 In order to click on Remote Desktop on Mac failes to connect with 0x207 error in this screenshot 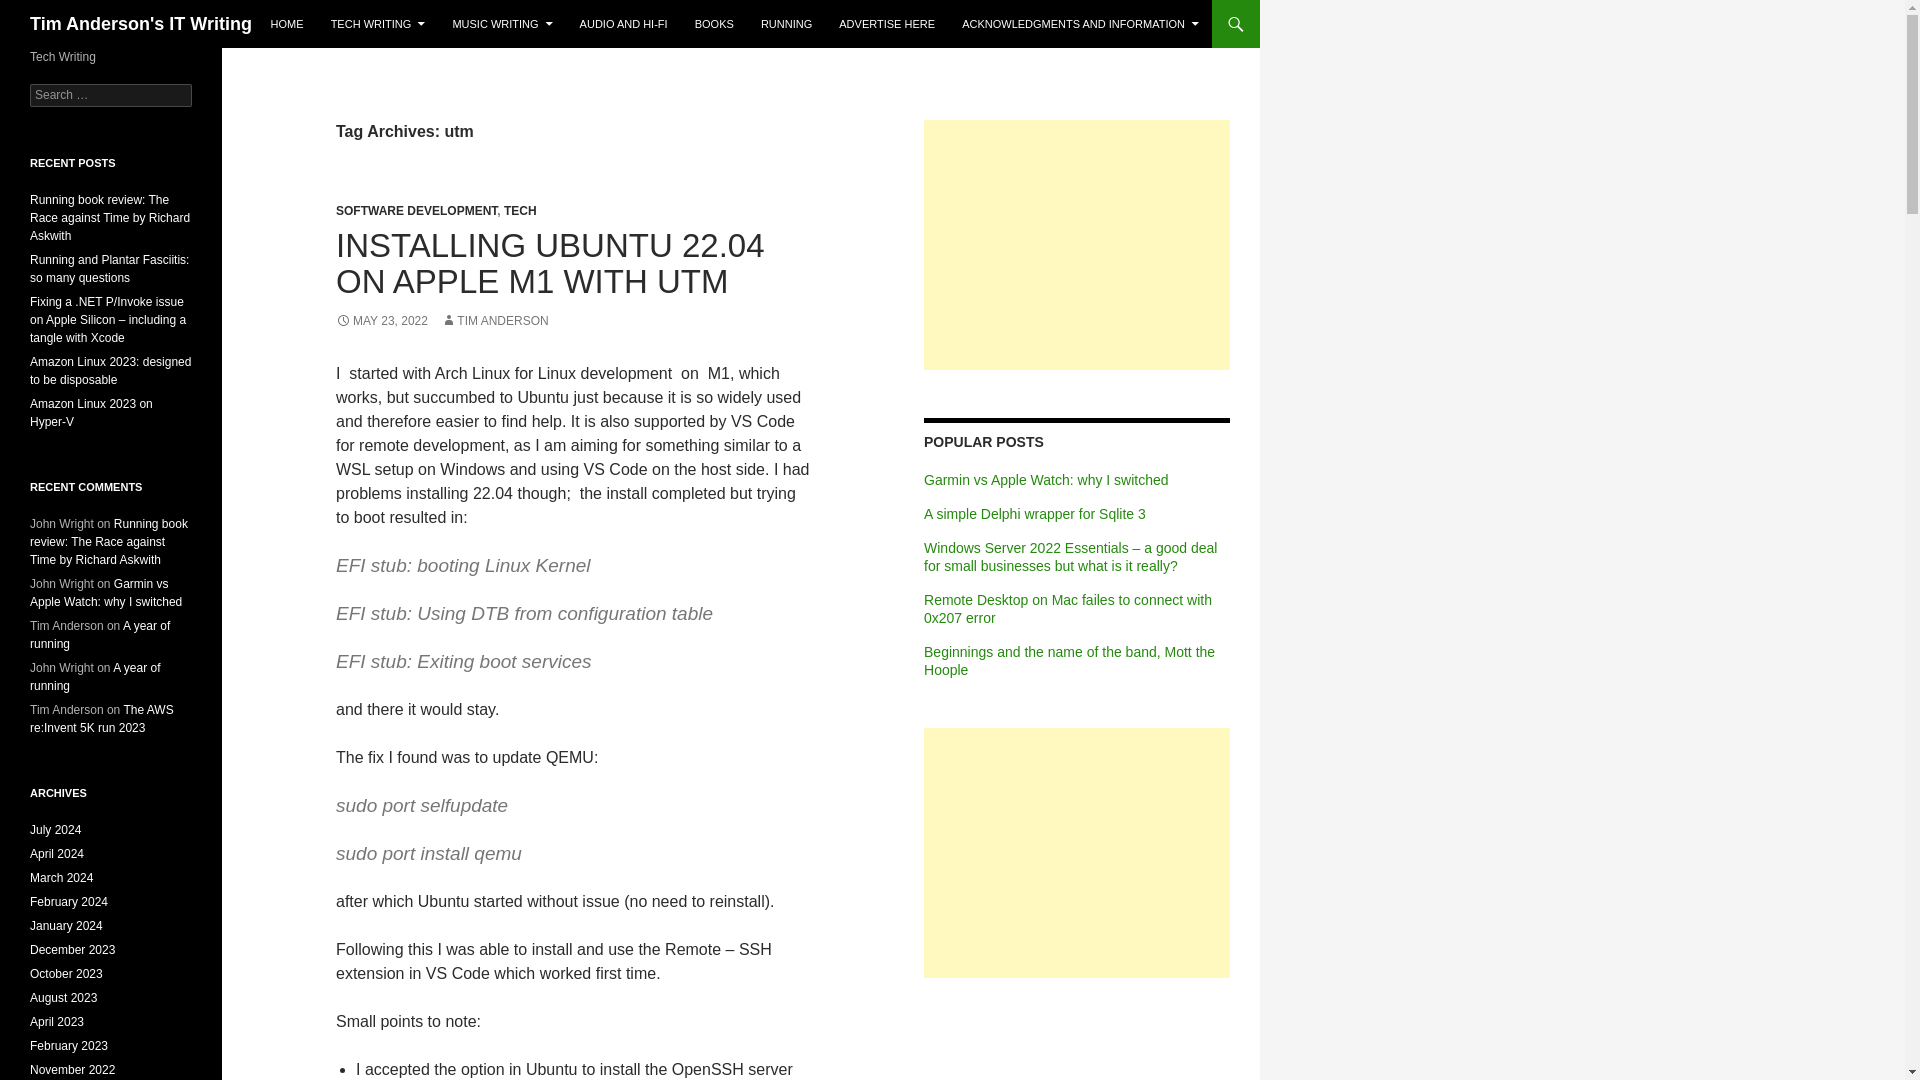, I will do `click(1067, 608)`.